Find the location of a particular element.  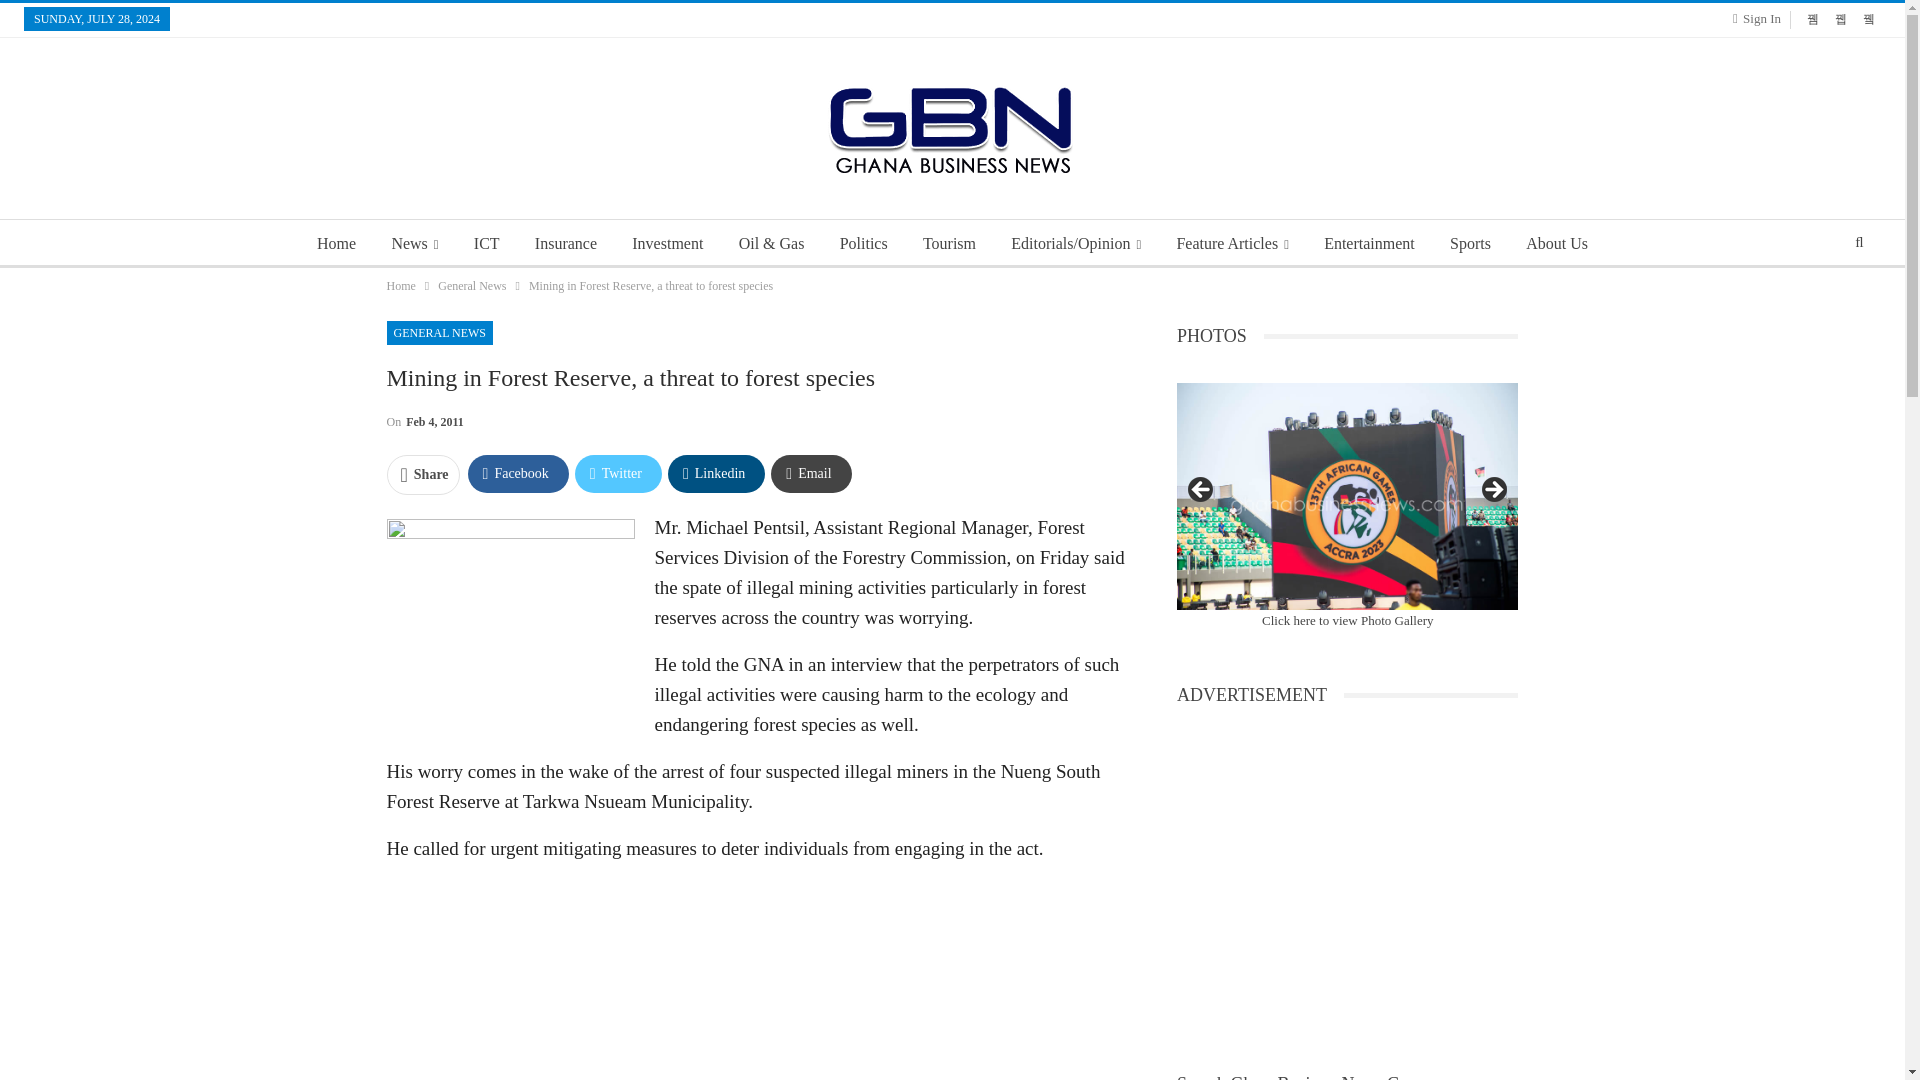

ICT is located at coordinates (487, 244).